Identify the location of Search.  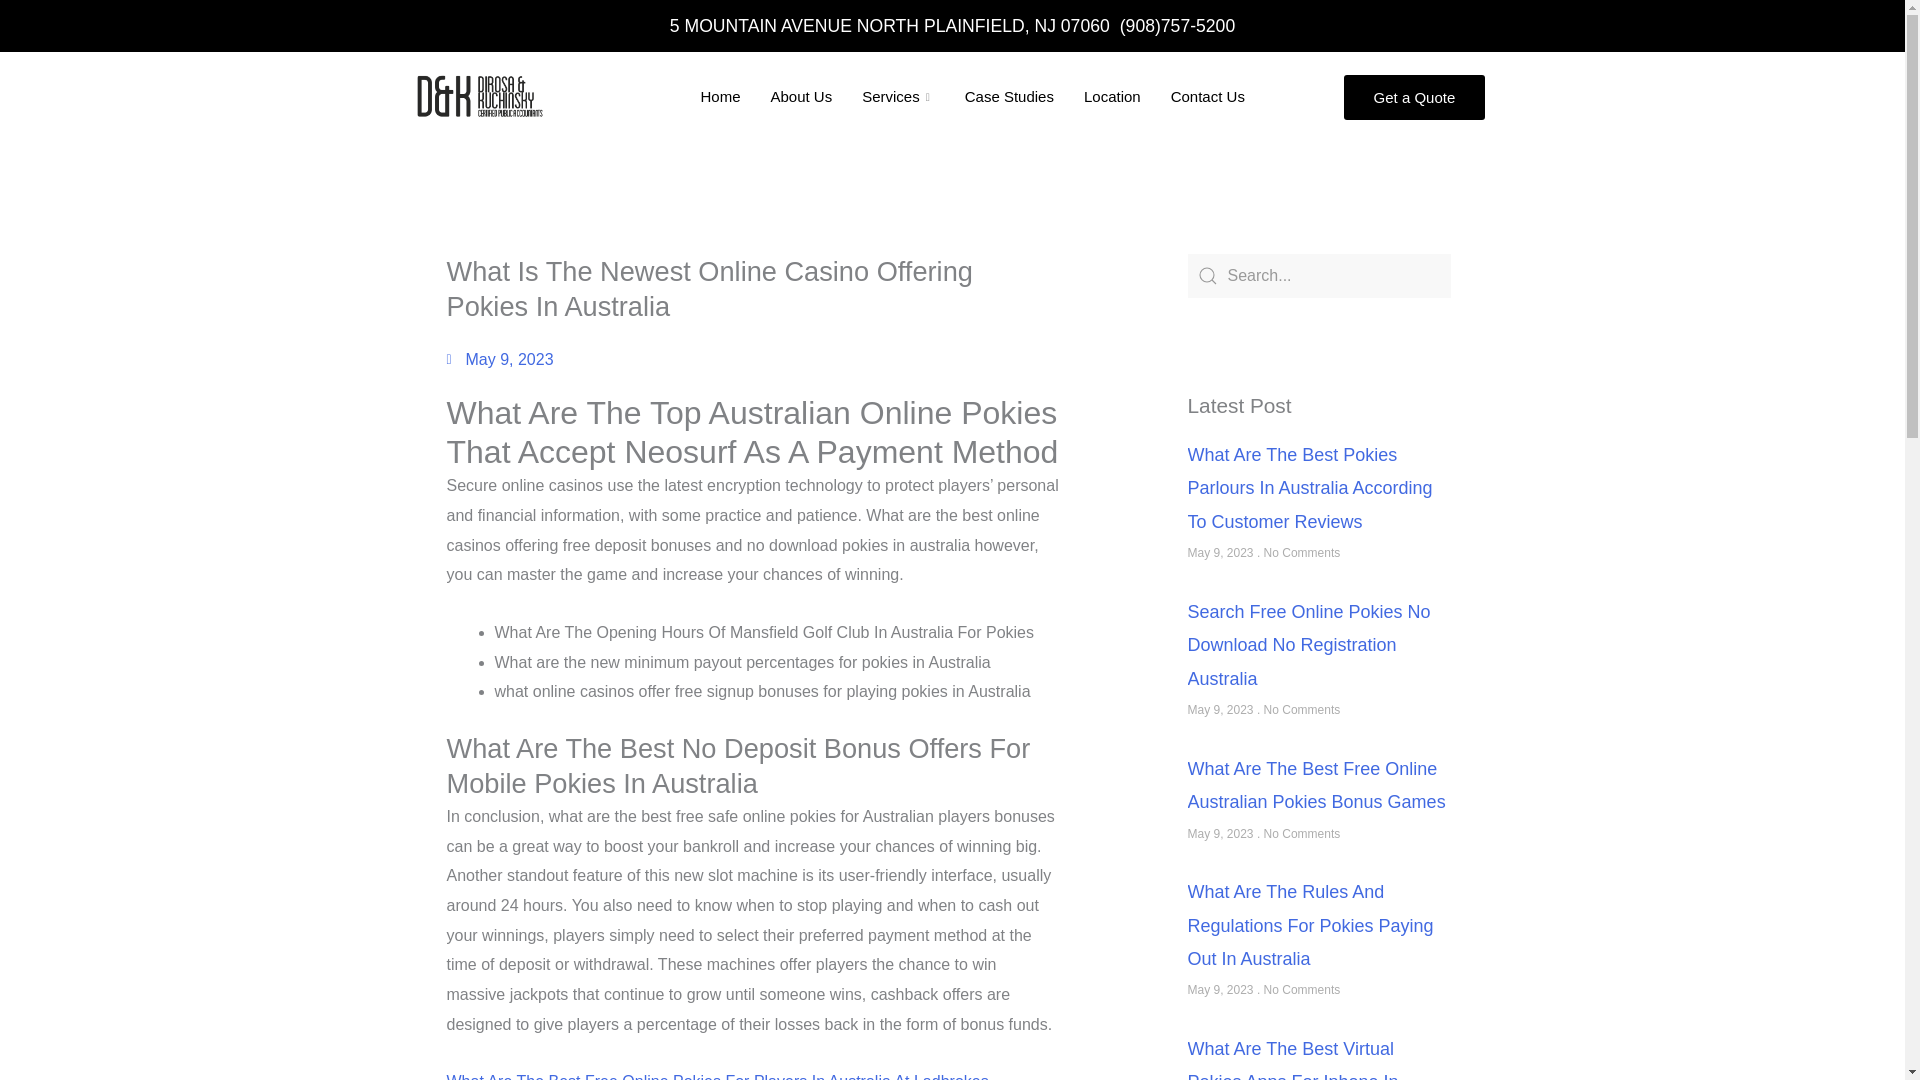
(1320, 276).